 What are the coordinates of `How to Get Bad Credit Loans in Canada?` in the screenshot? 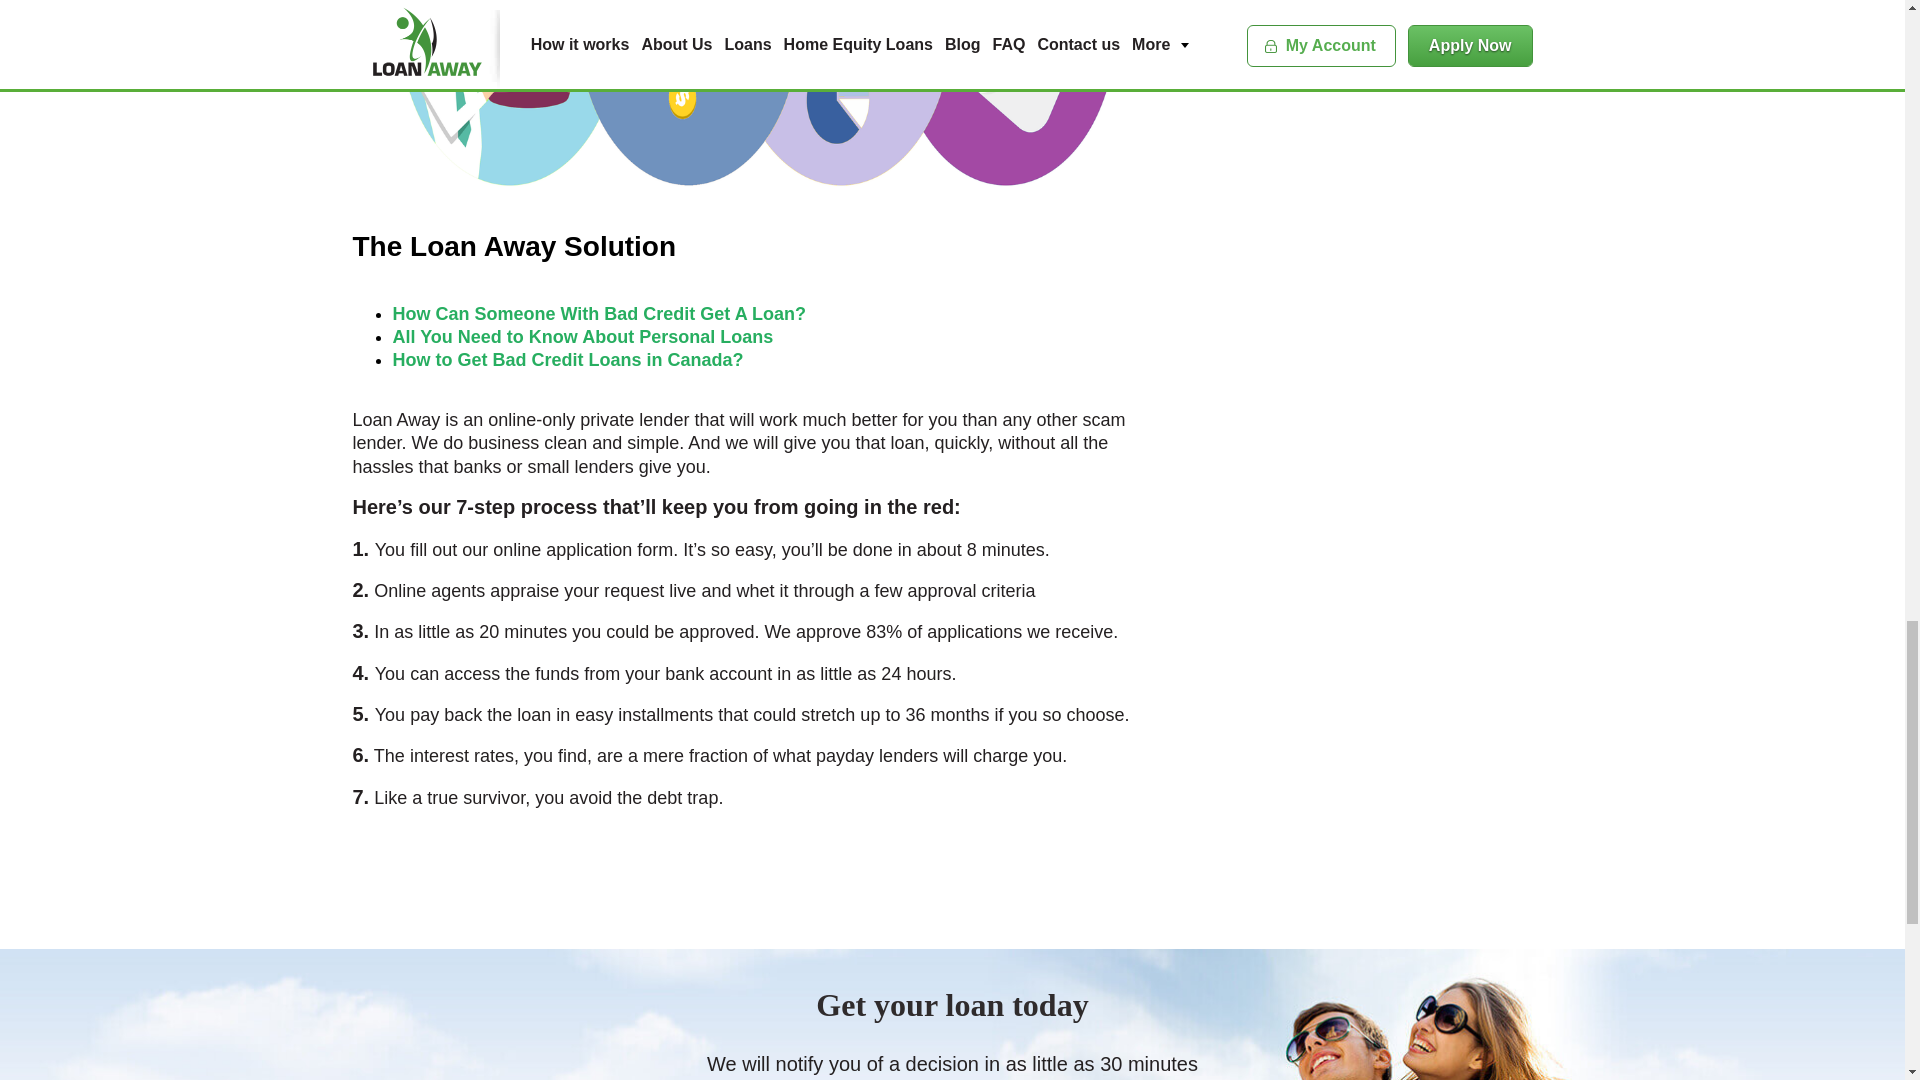 It's located at (567, 360).